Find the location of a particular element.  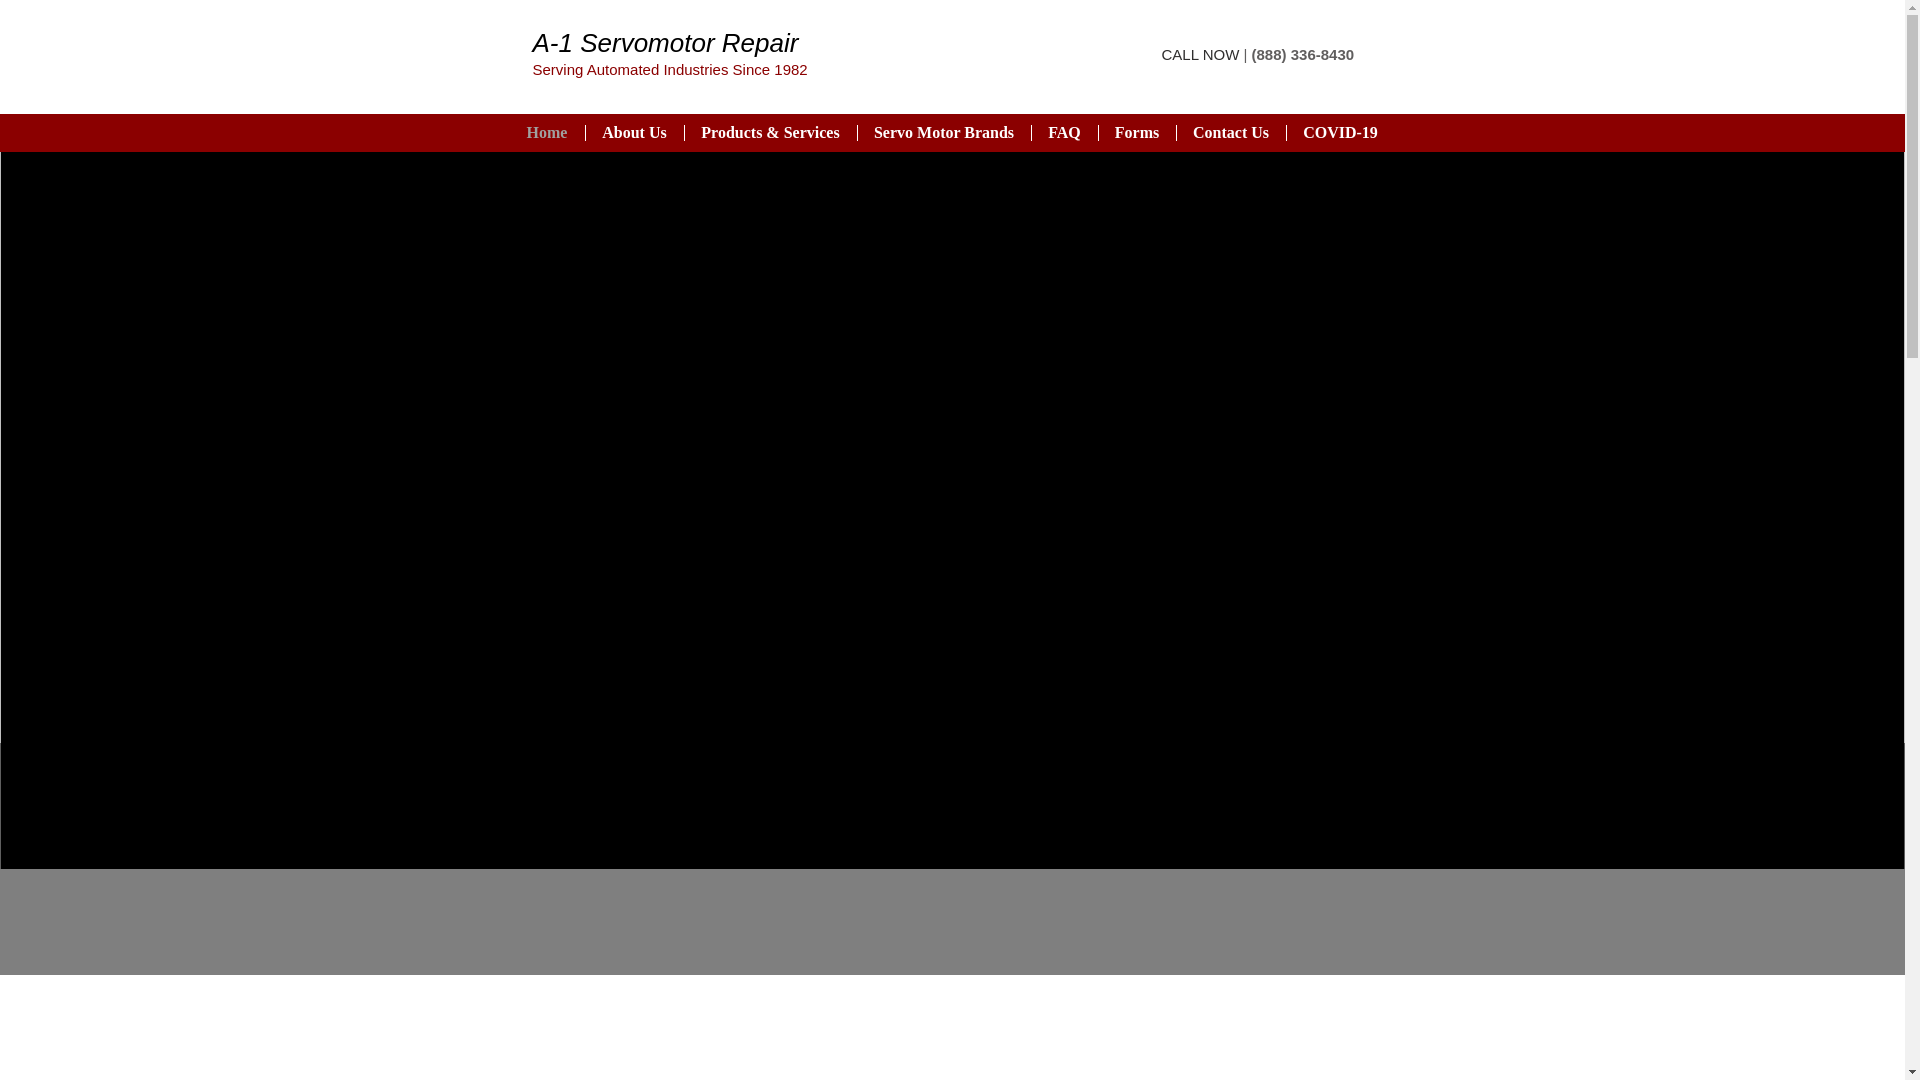

Serving Automated Industries Since 1982 is located at coordinates (668, 69).